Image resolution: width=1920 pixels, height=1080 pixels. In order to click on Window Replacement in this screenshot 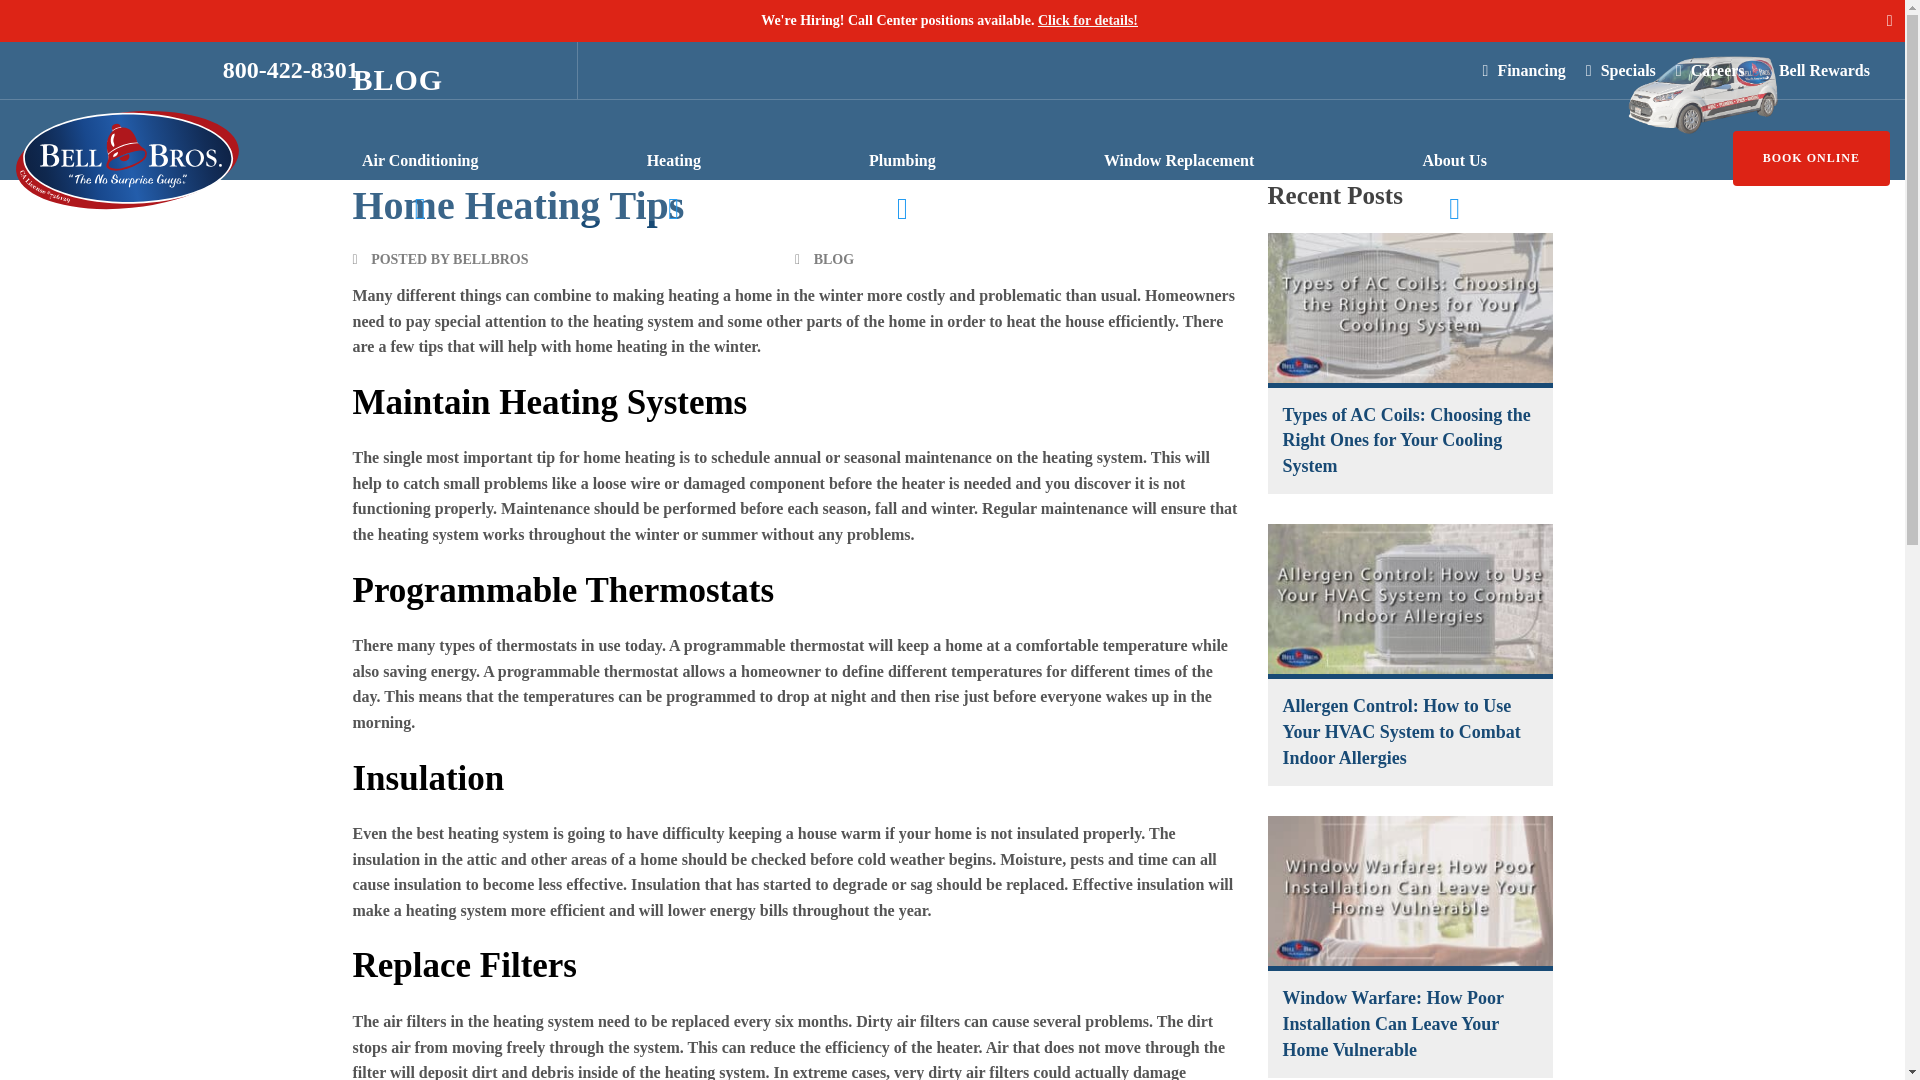, I will do `click(1178, 160)`.